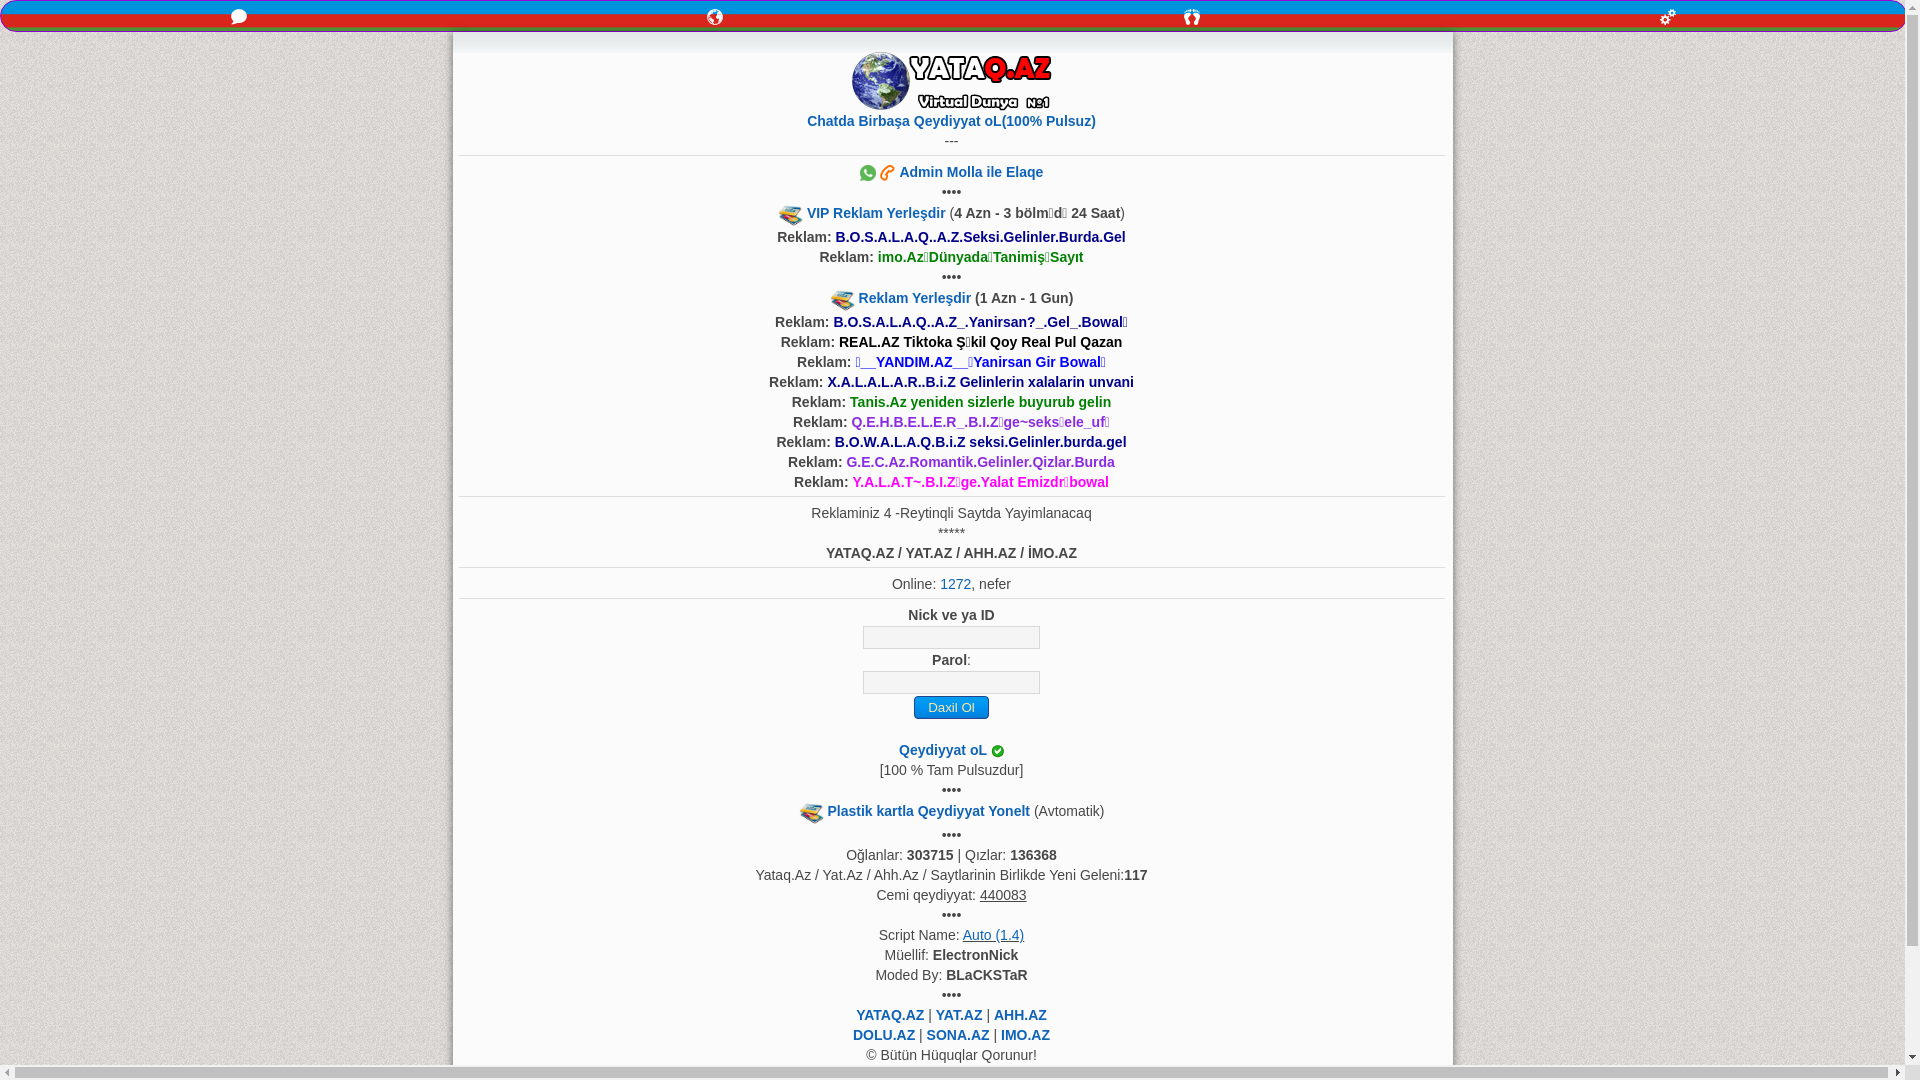 Image resolution: width=1920 pixels, height=1080 pixels. I want to click on Qonaqlar, so click(1192, 16).